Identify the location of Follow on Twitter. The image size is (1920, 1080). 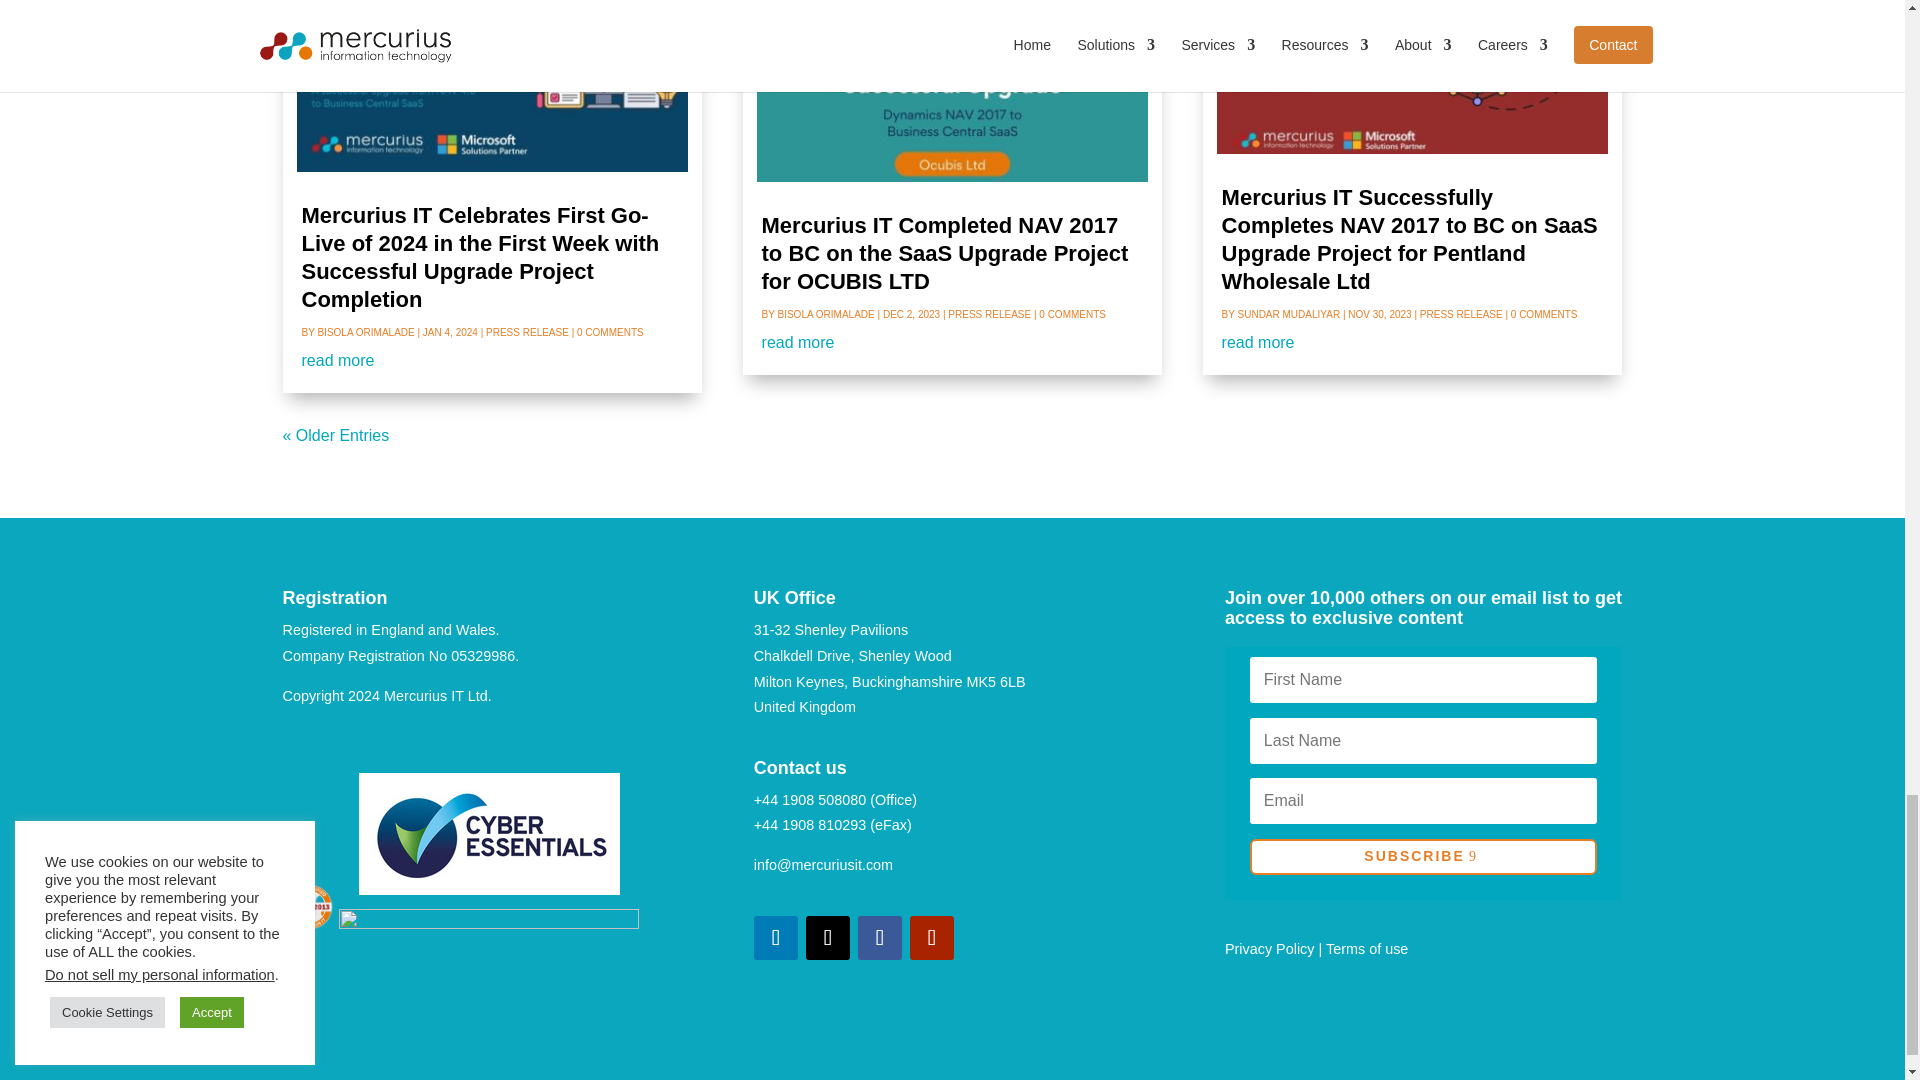
(828, 938).